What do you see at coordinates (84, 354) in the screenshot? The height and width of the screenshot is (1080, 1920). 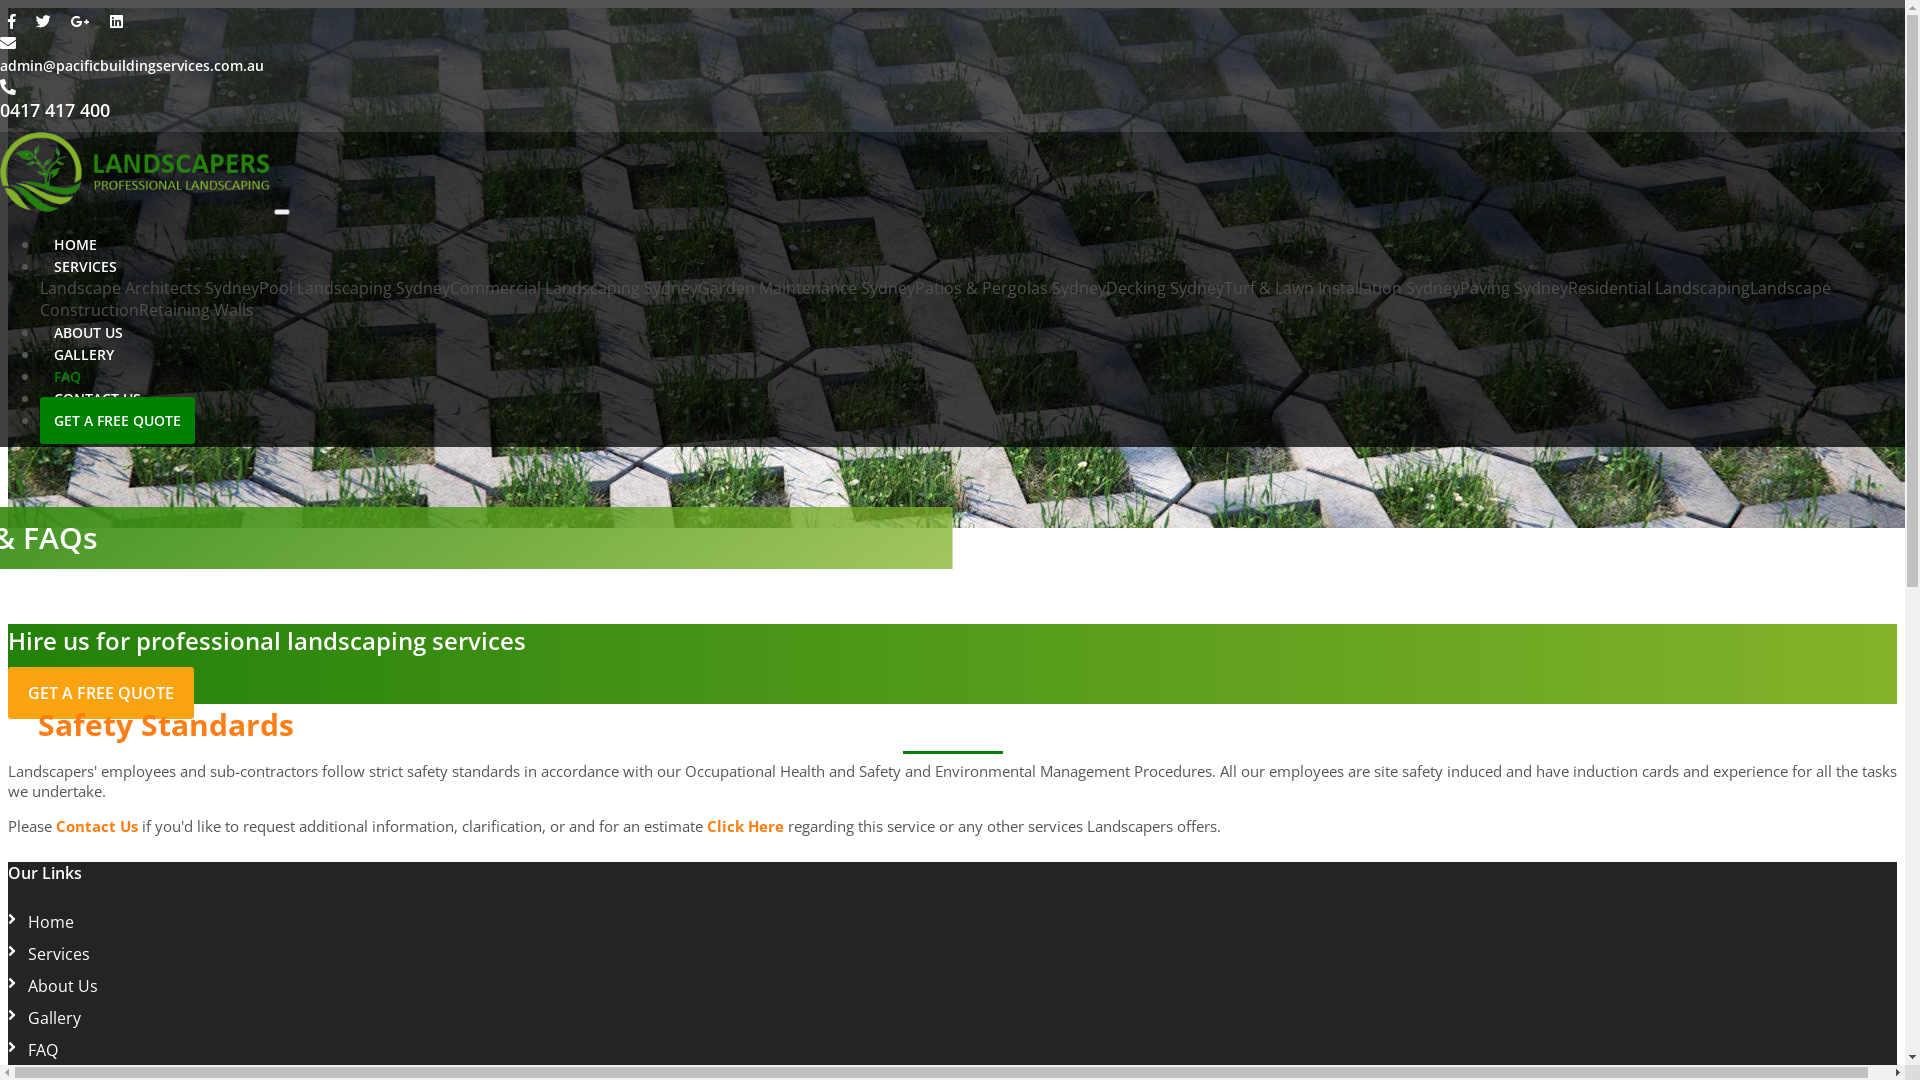 I see `GALLERY` at bounding box center [84, 354].